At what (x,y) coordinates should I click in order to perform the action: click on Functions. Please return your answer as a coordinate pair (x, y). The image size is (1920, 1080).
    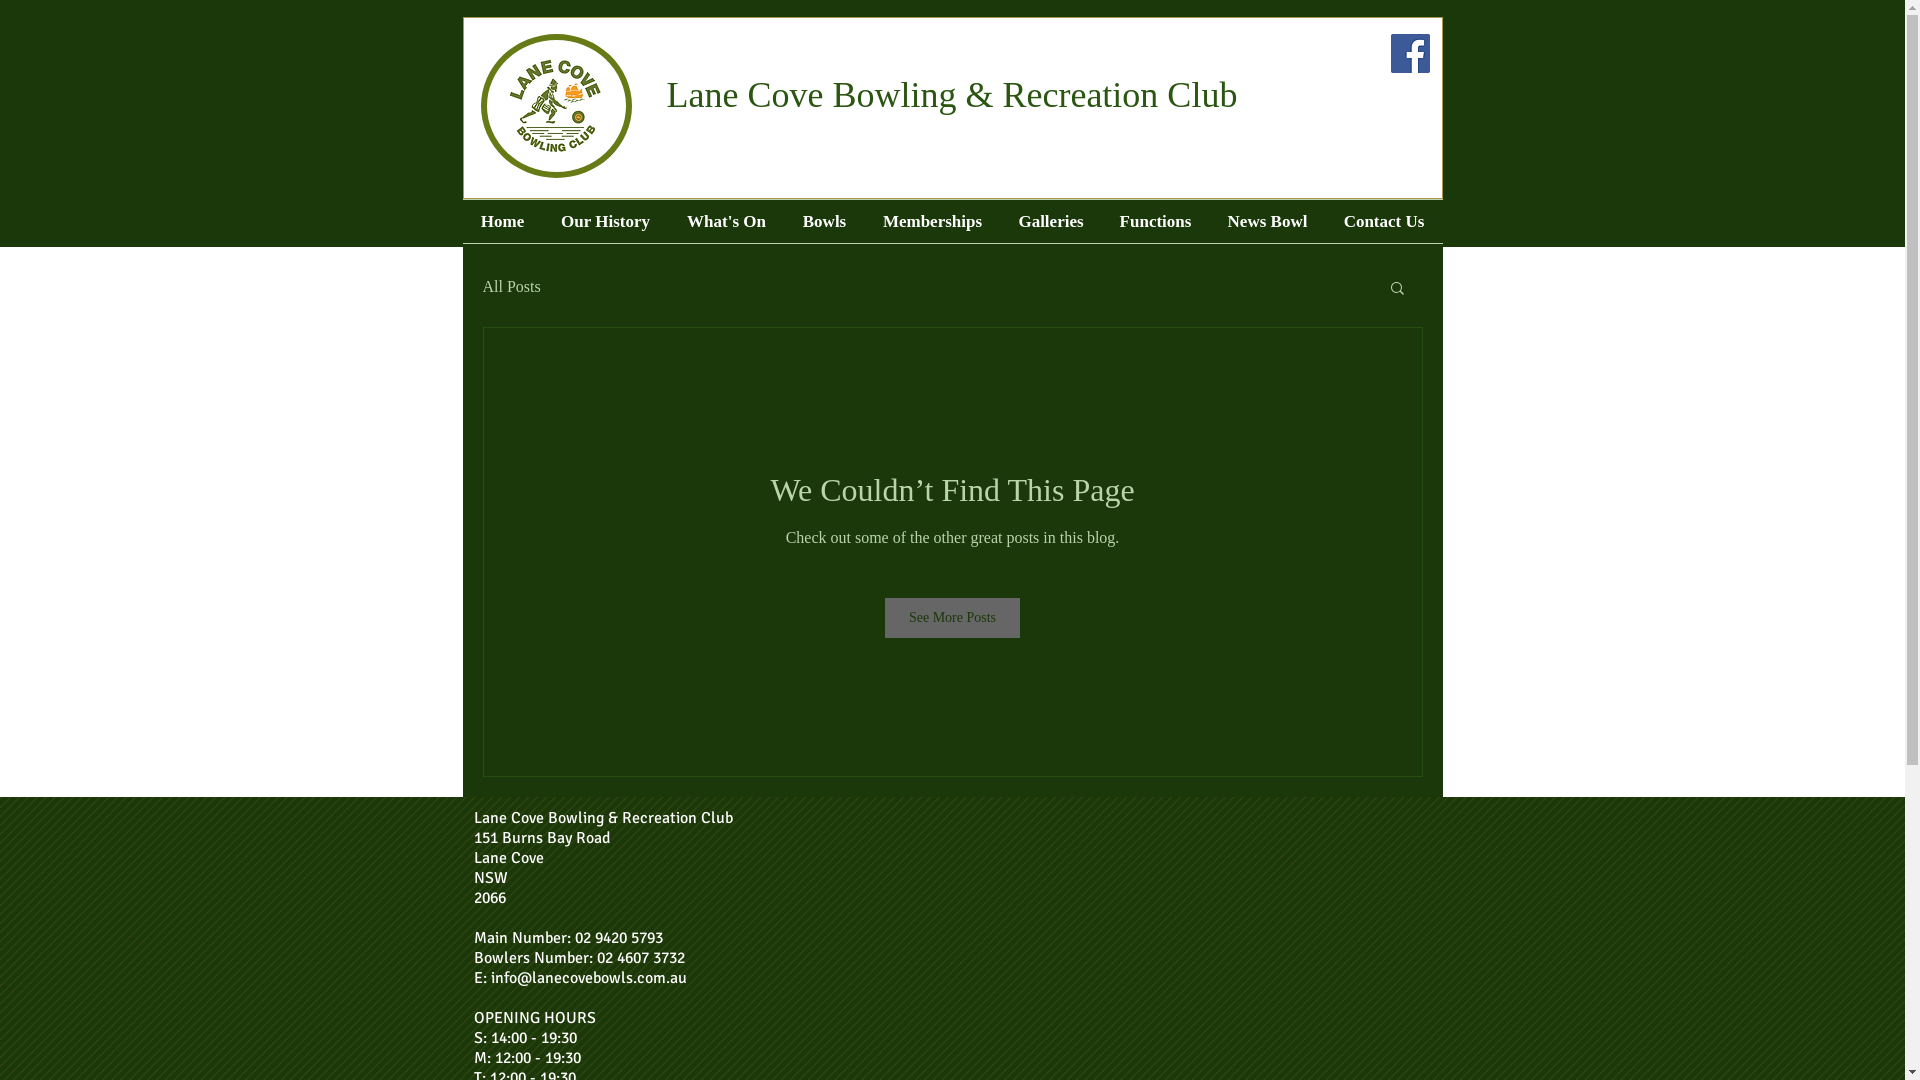
    Looking at the image, I should click on (1156, 222).